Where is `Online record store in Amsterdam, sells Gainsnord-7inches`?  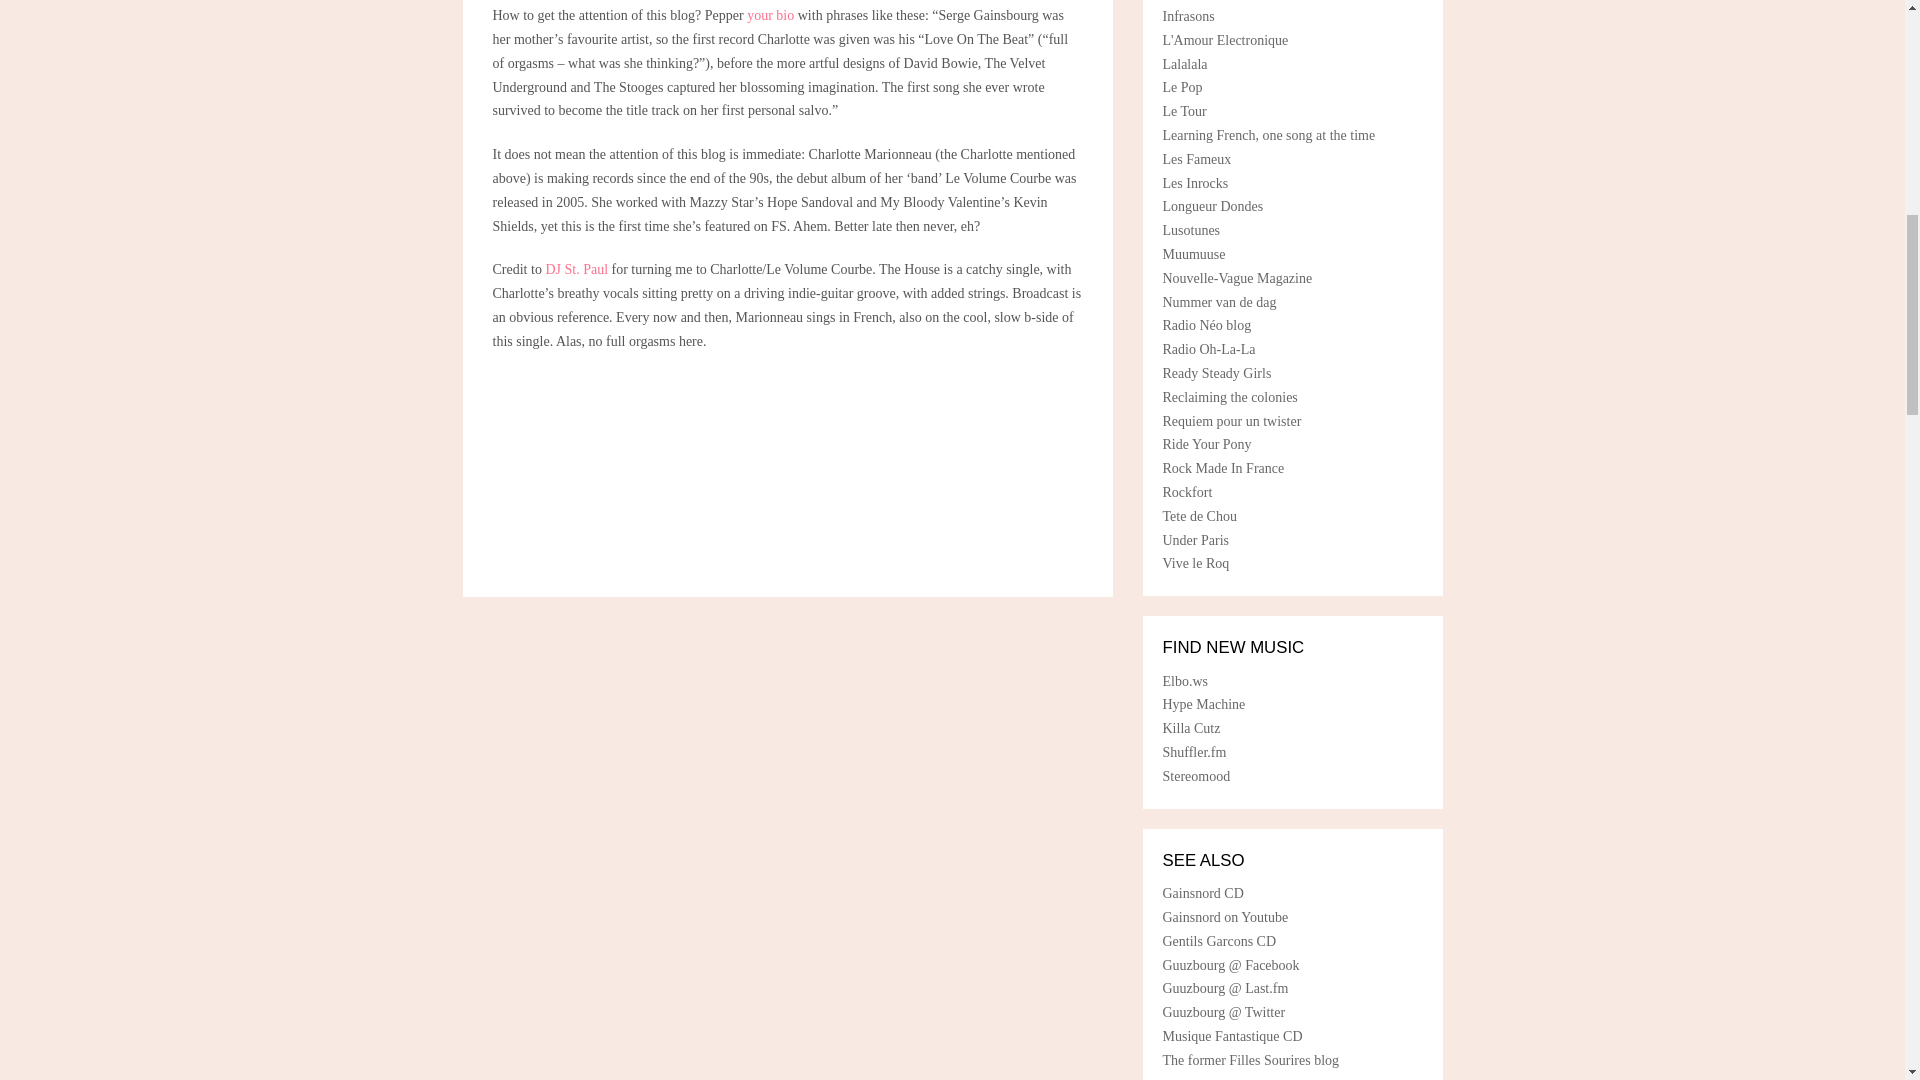
Online record store in Amsterdam, sells Gainsnord-7inches is located at coordinates (1190, 728).